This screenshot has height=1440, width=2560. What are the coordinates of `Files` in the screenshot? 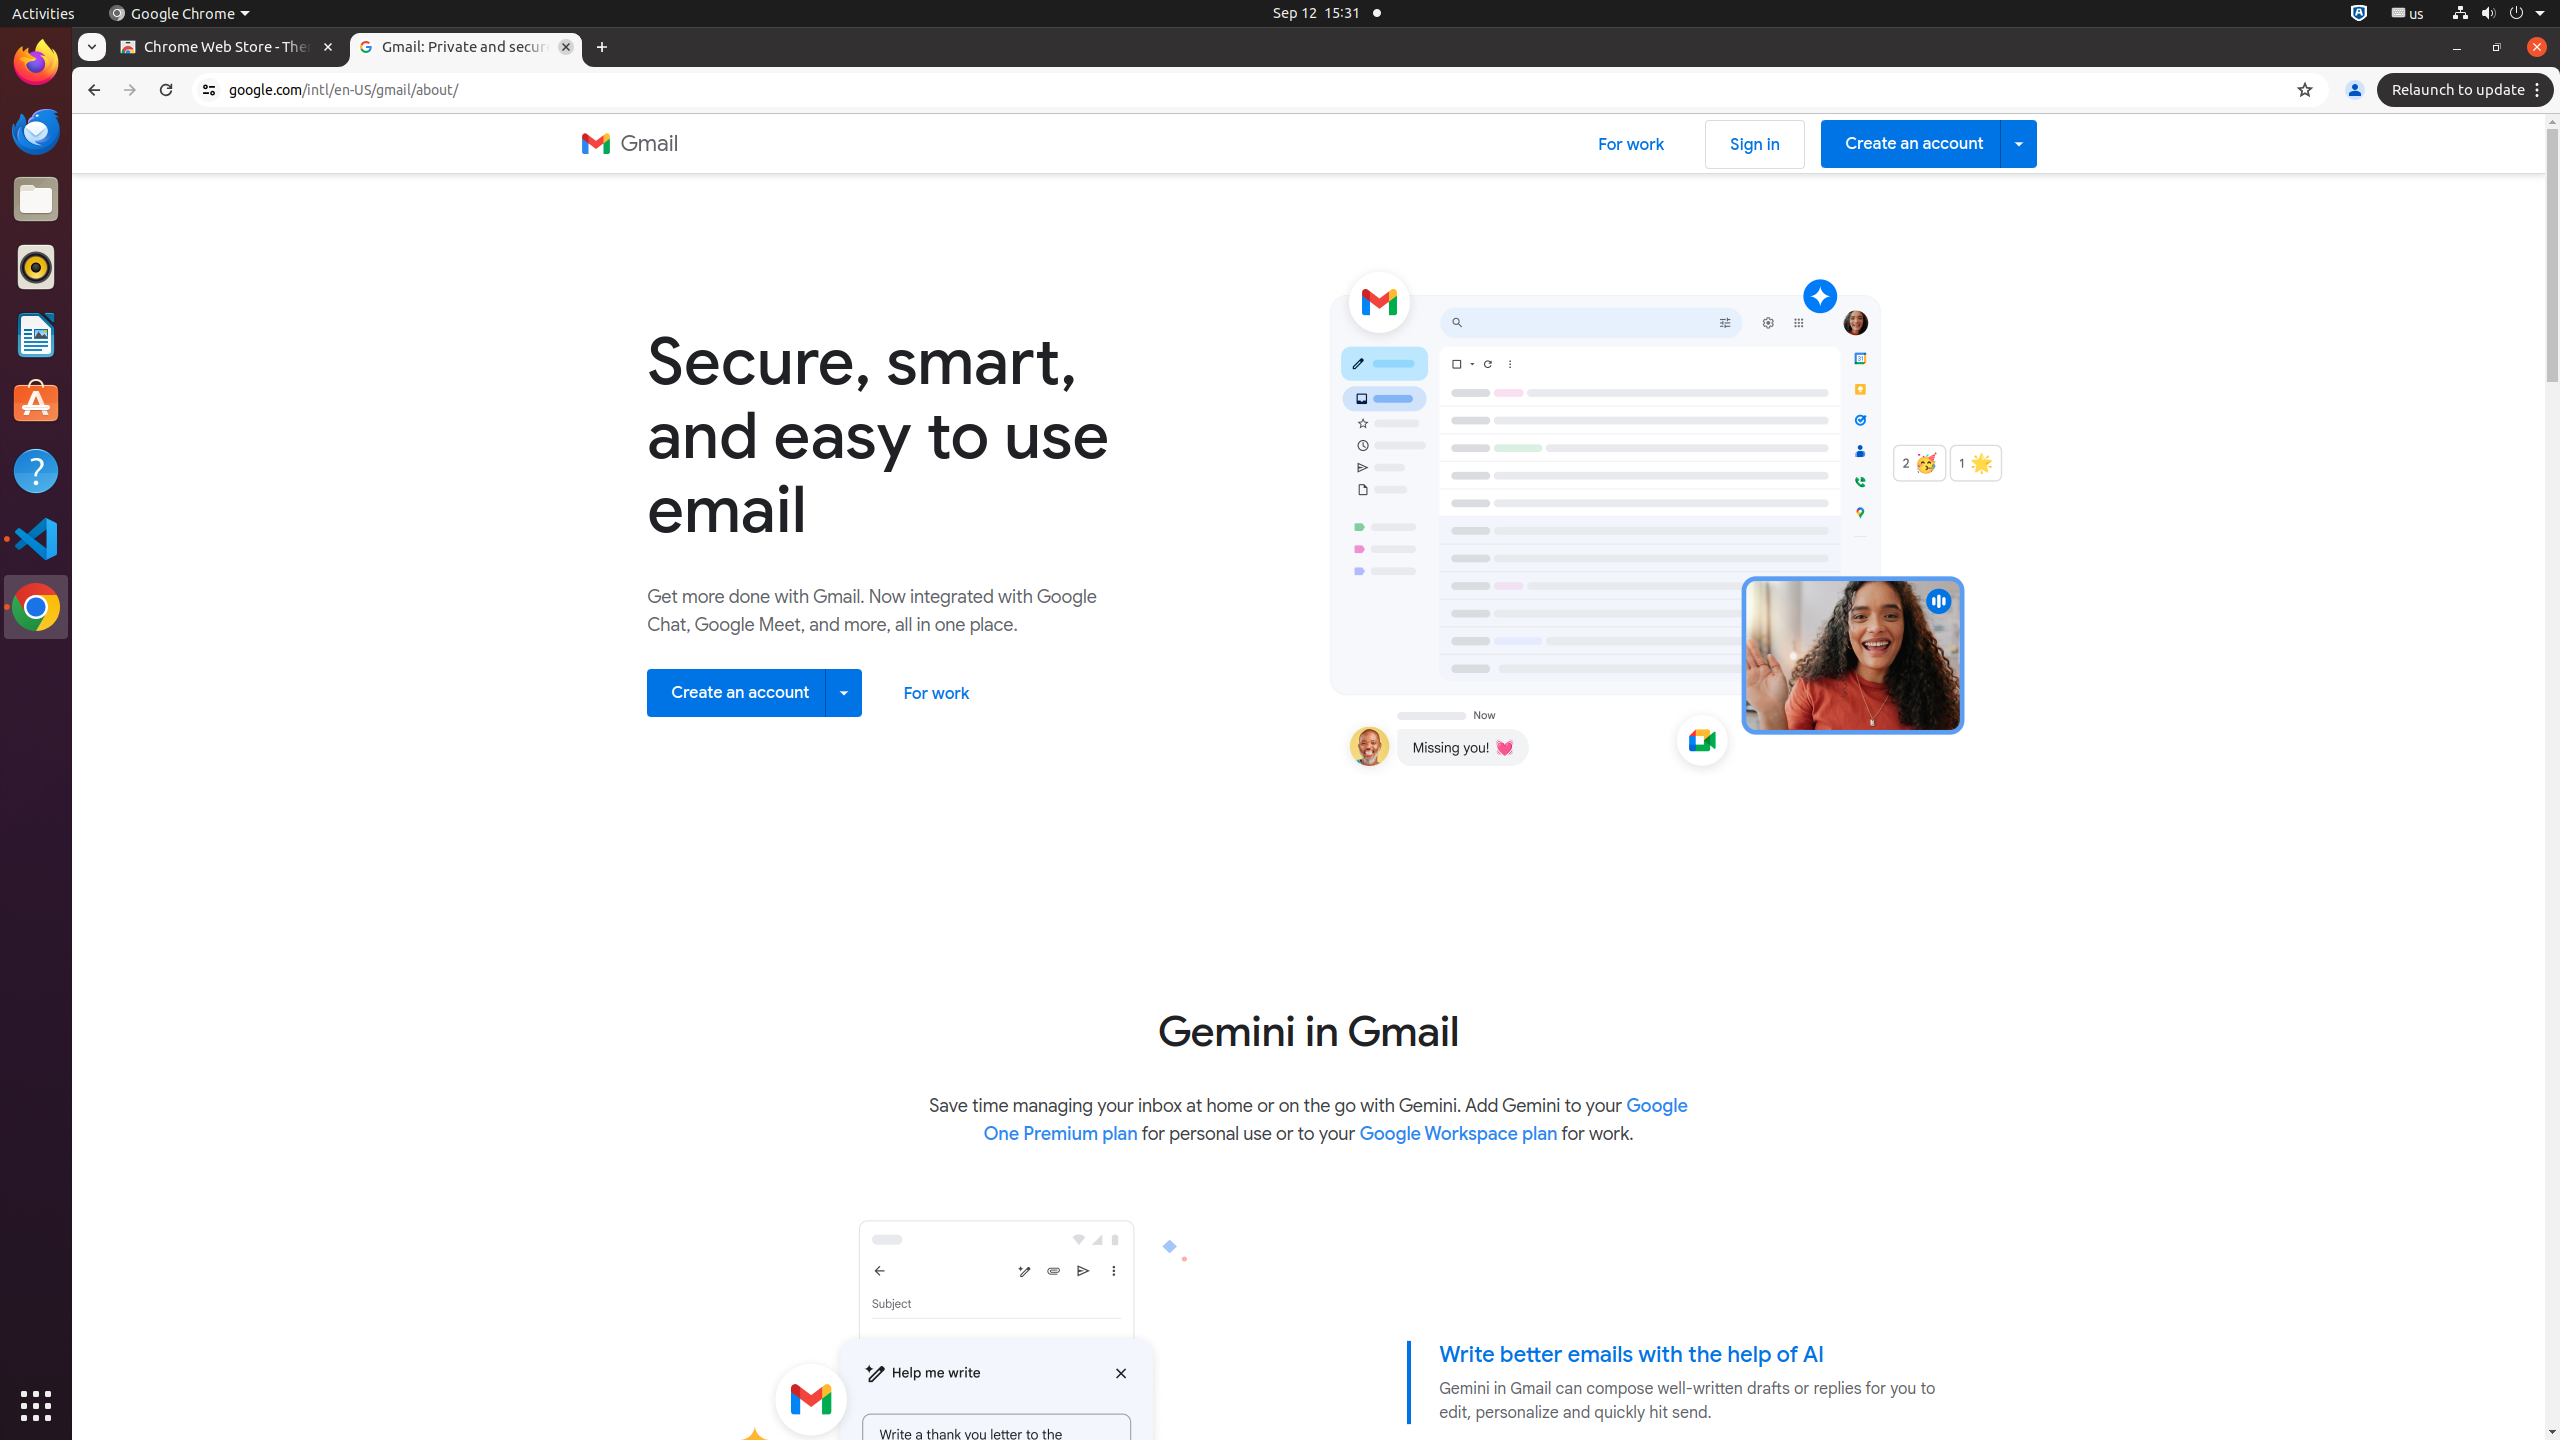 It's located at (36, 200).